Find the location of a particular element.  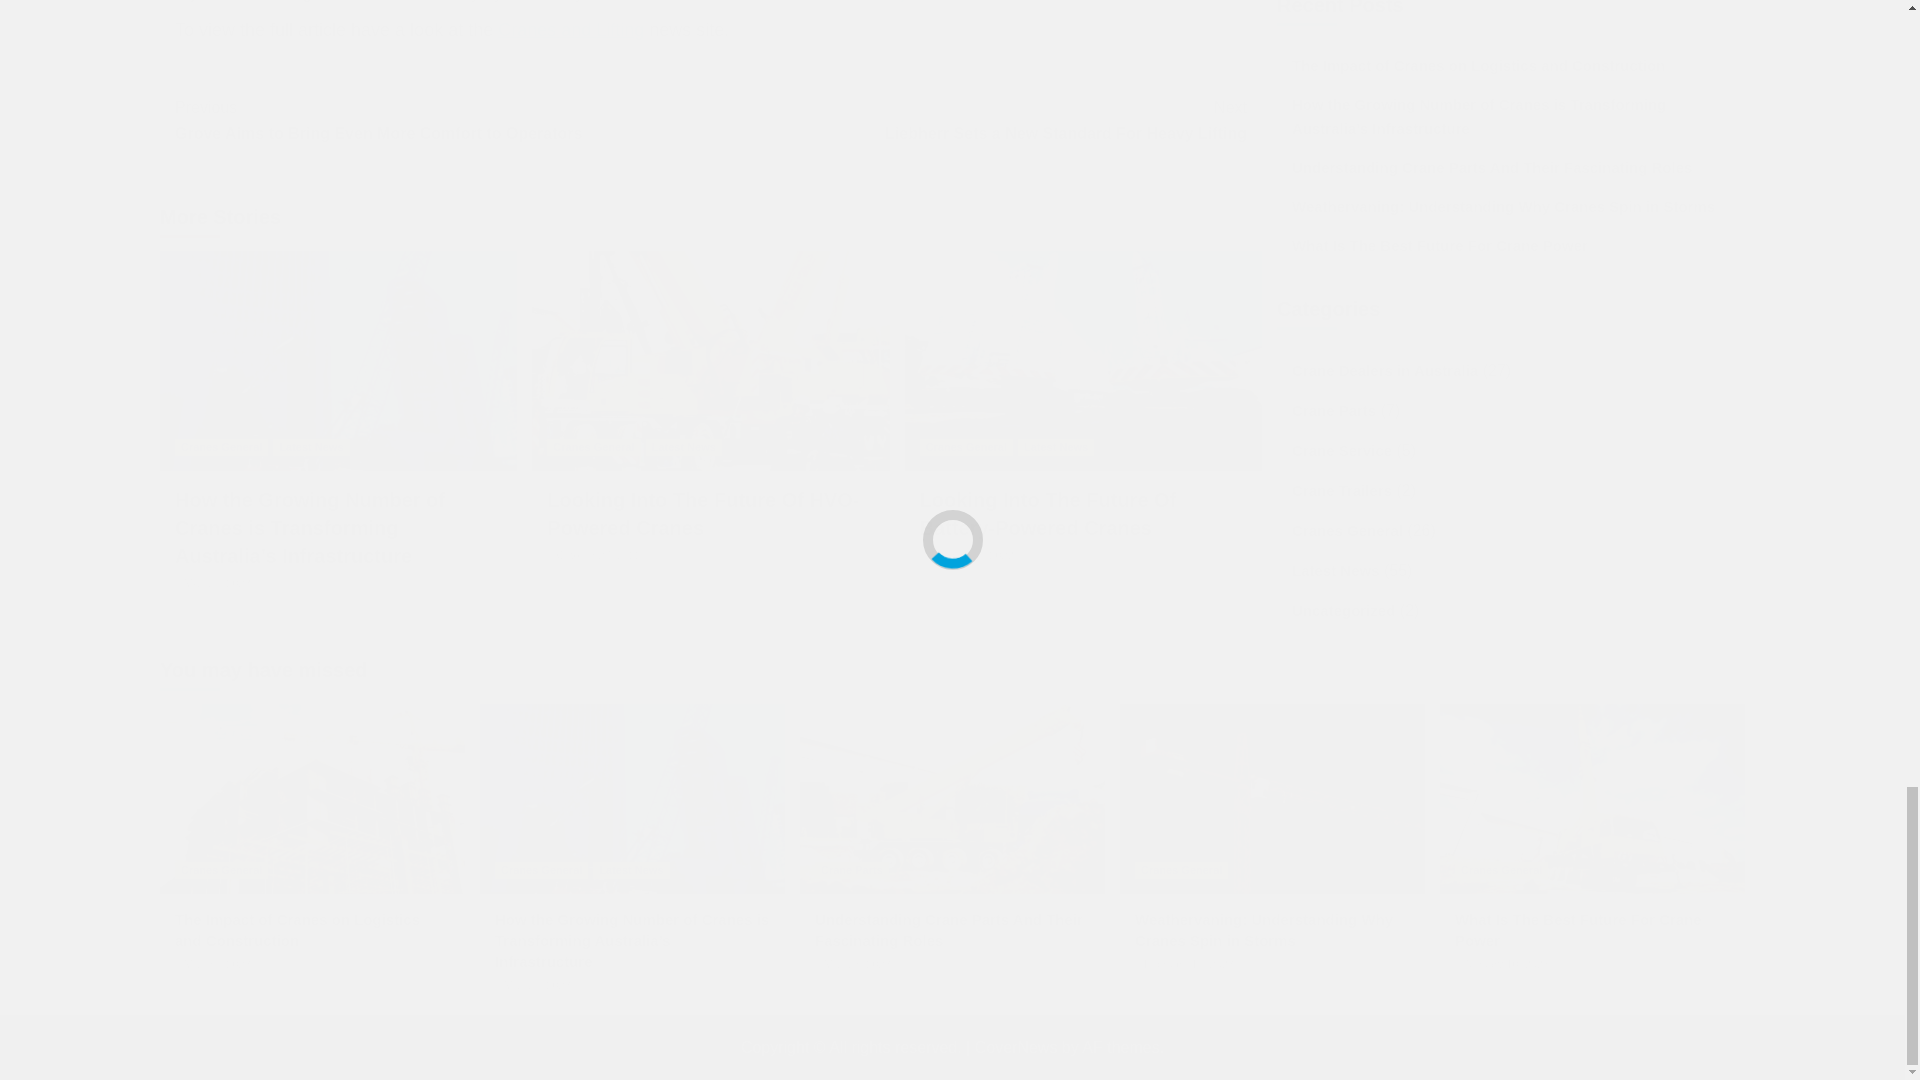

October 27, 2022 is located at coordinates (598, 554).